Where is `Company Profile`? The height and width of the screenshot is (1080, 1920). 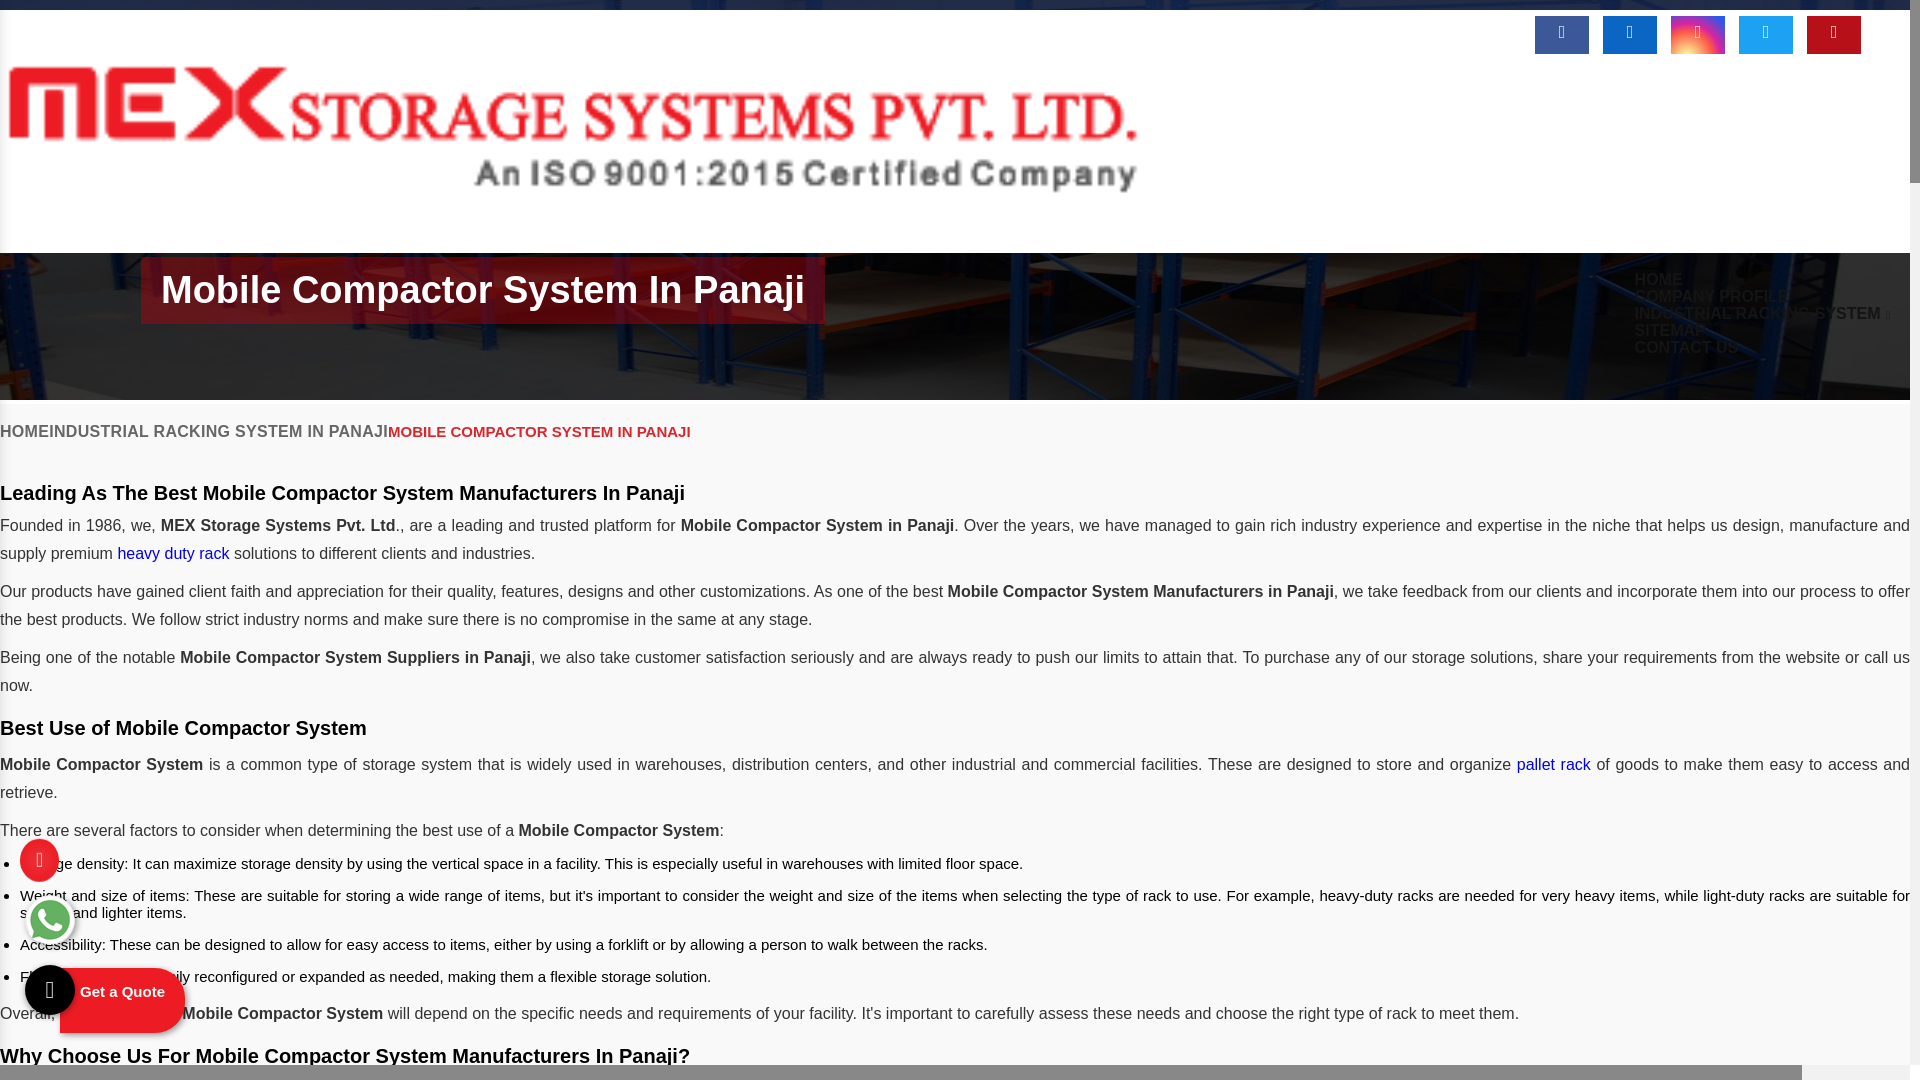
Company Profile is located at coordinates (1711, 296).